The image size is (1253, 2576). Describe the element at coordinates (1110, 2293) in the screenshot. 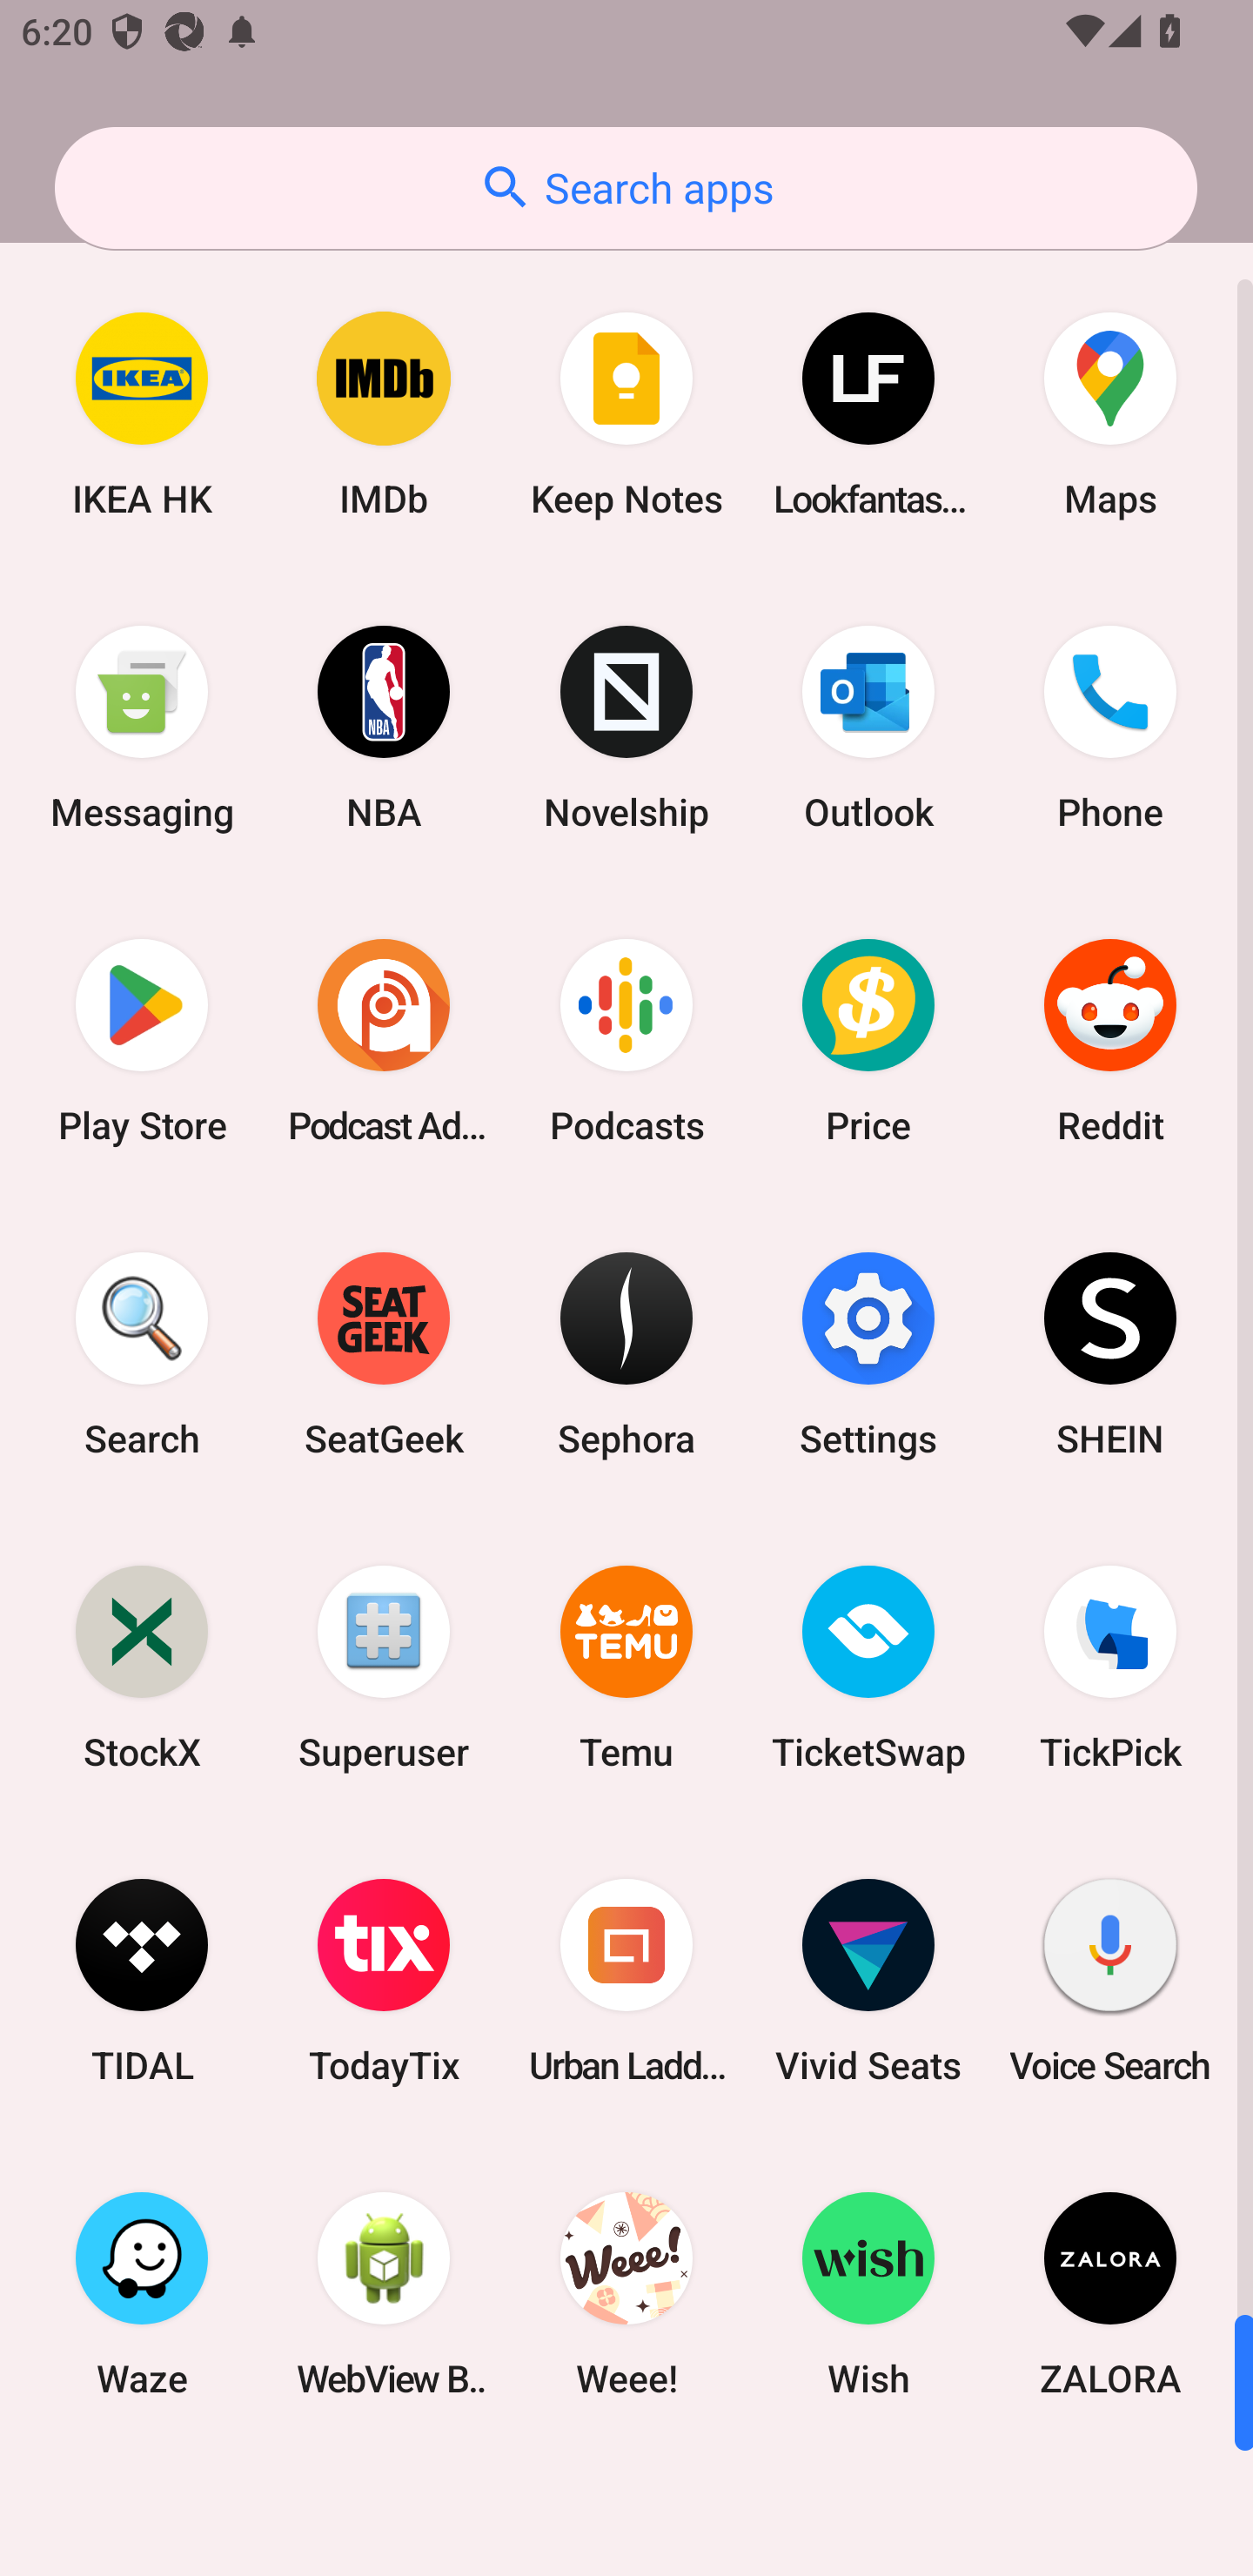

I see `ZALORA` at that location.